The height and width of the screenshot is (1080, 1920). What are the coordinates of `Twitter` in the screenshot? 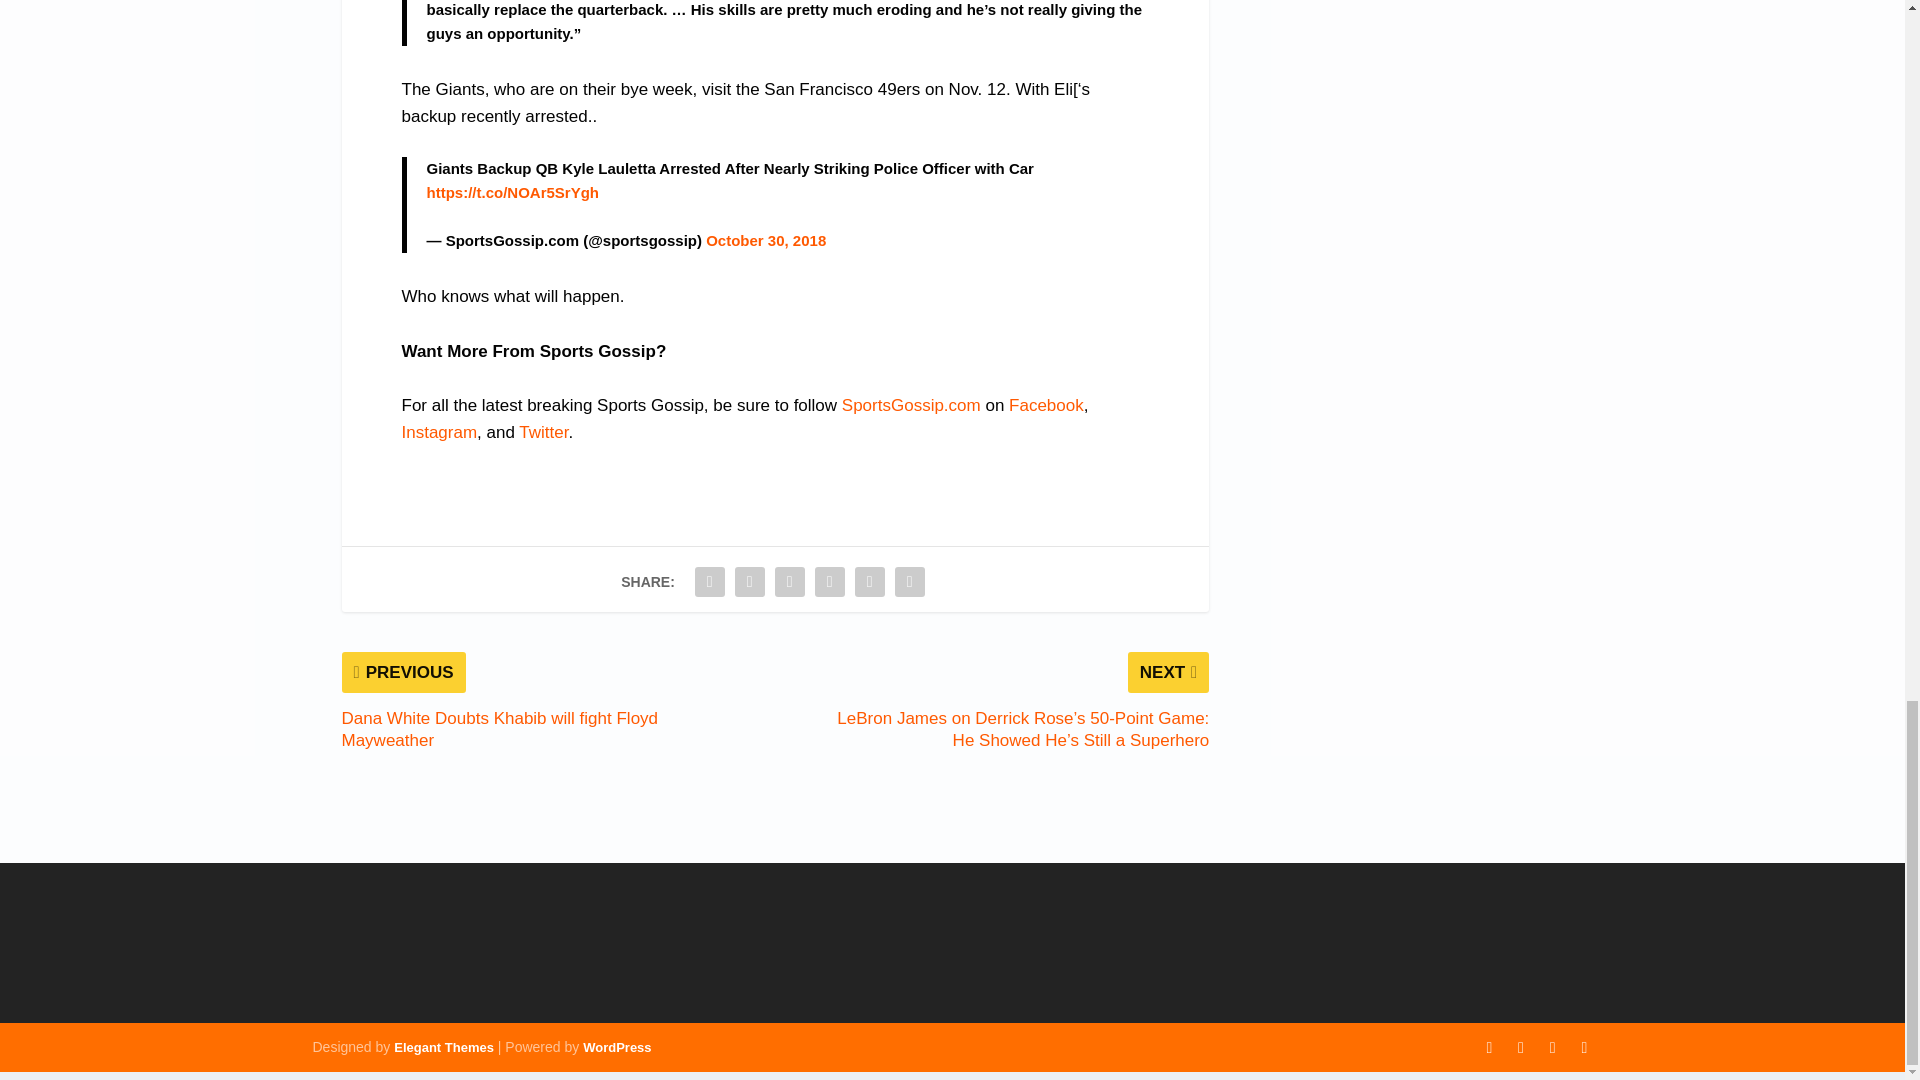 It's located at (543, 432).